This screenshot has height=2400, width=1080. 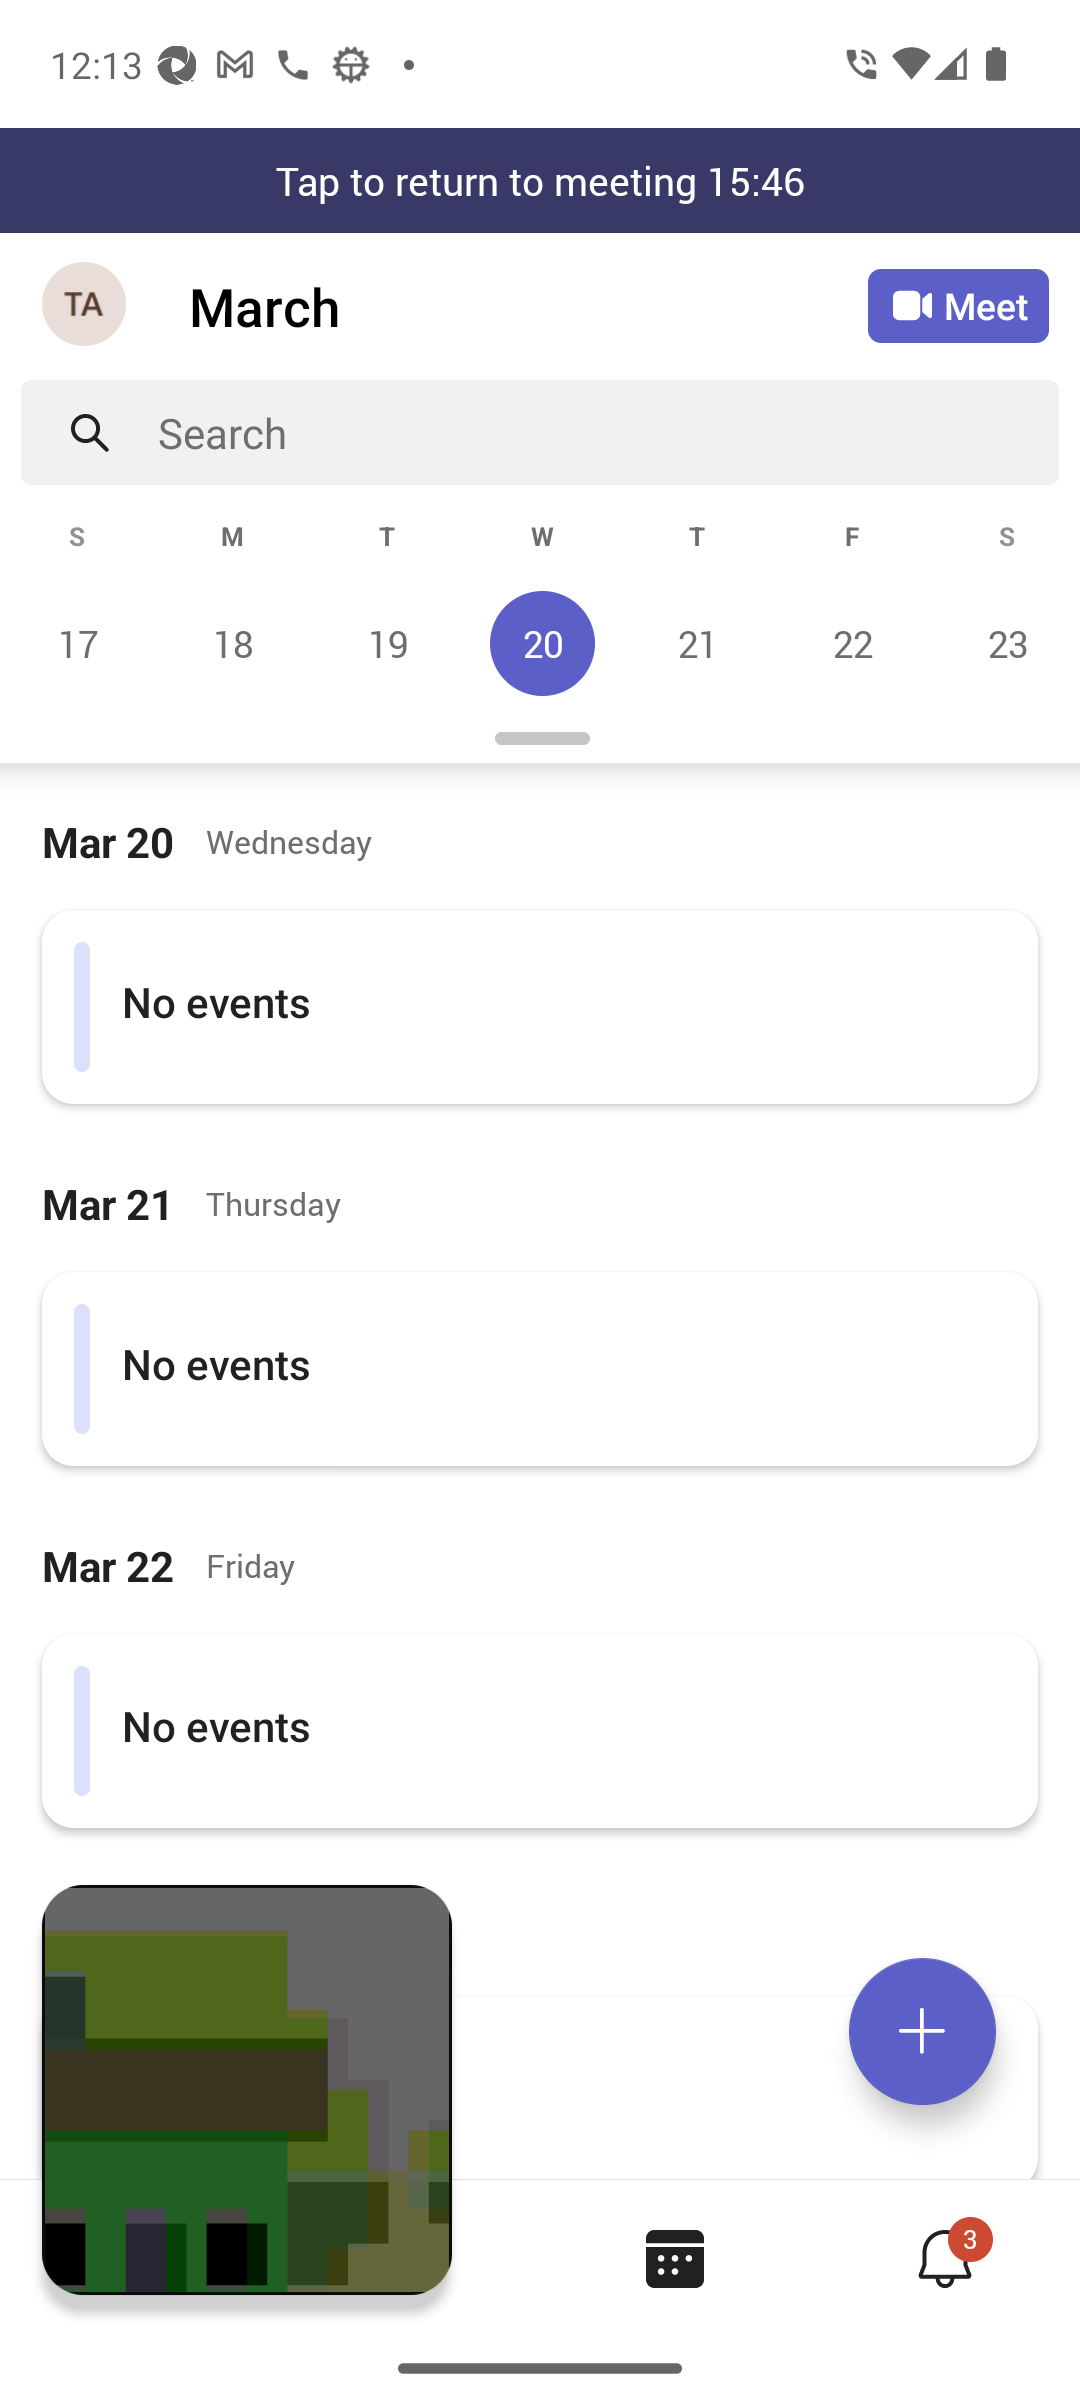 What do you see at coordinates (540, 180) in the screenshot?
I see `Tap to return to meeting 15:46` at bounding box center [540, 180].